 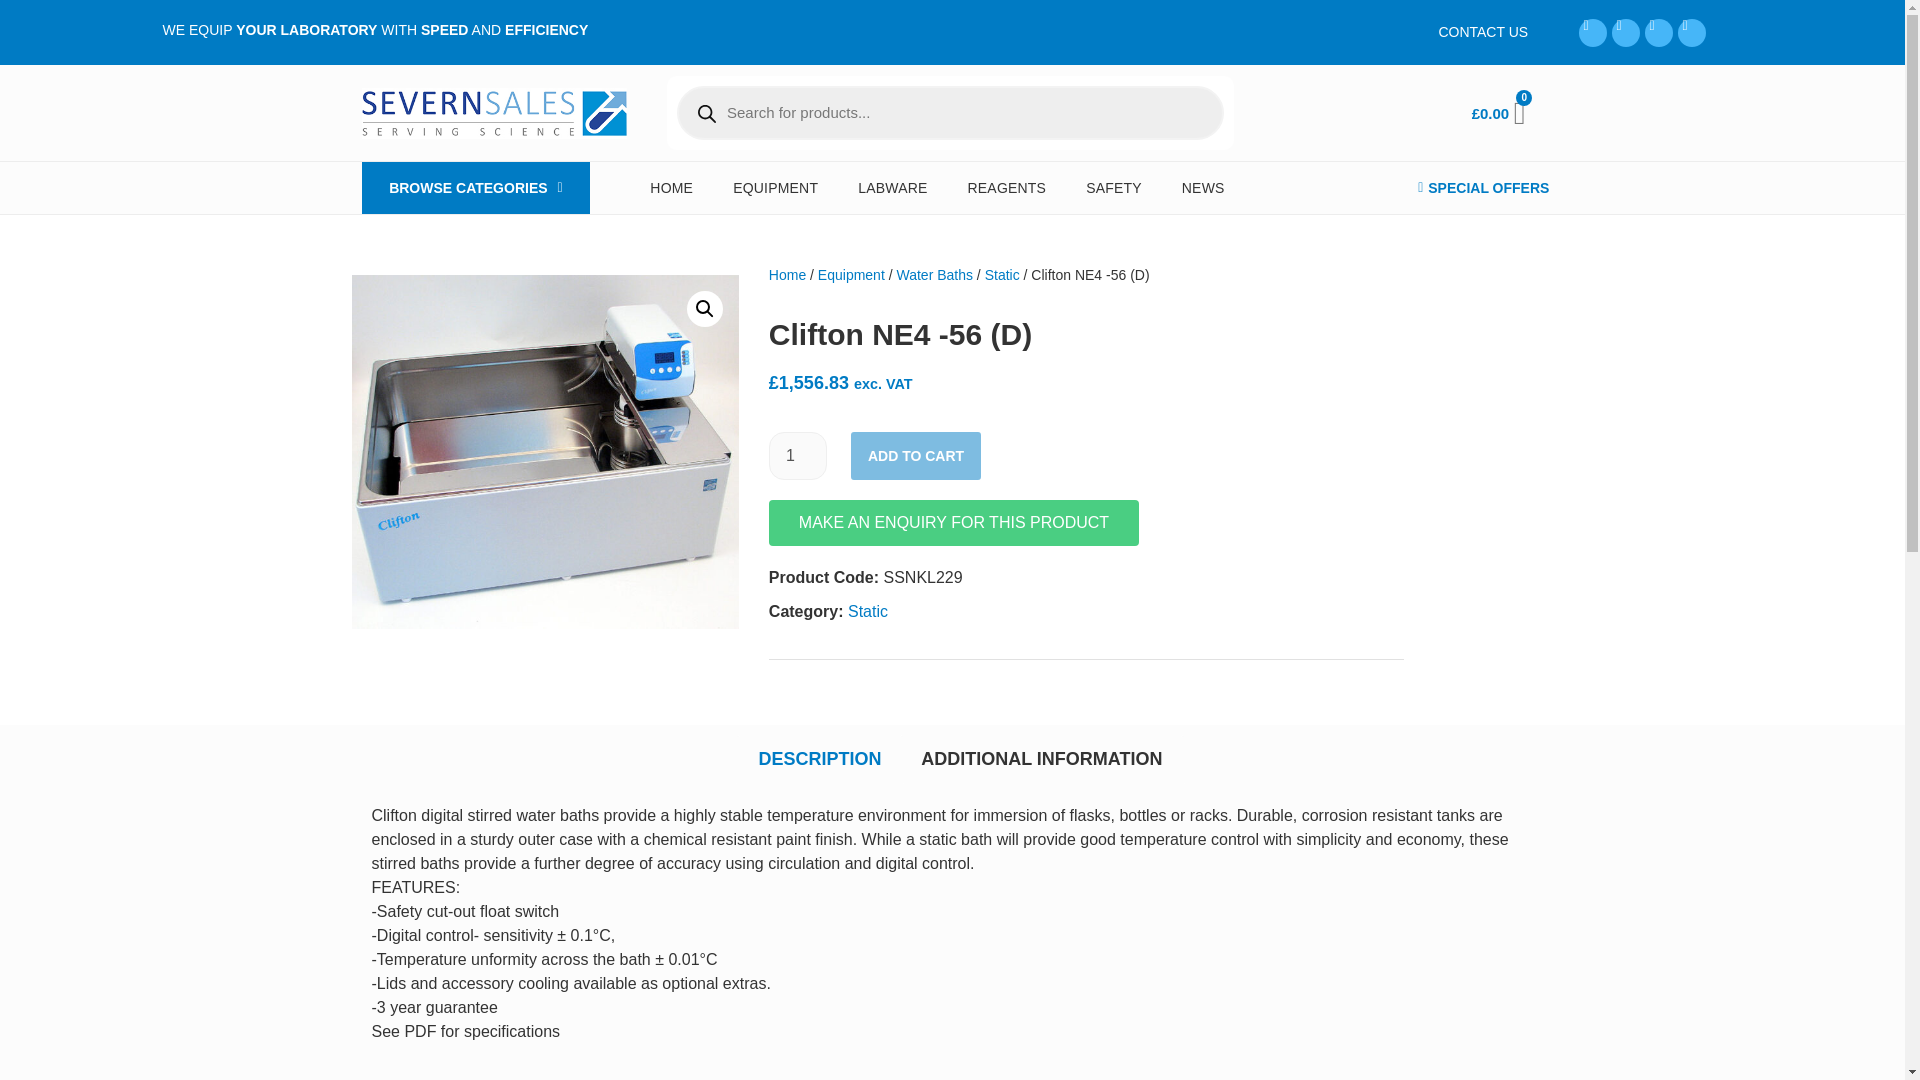 What do you see at coordinates (1113, 188) in the screenshot?
I see `SAFETY` at bounding box center [1113, 188].